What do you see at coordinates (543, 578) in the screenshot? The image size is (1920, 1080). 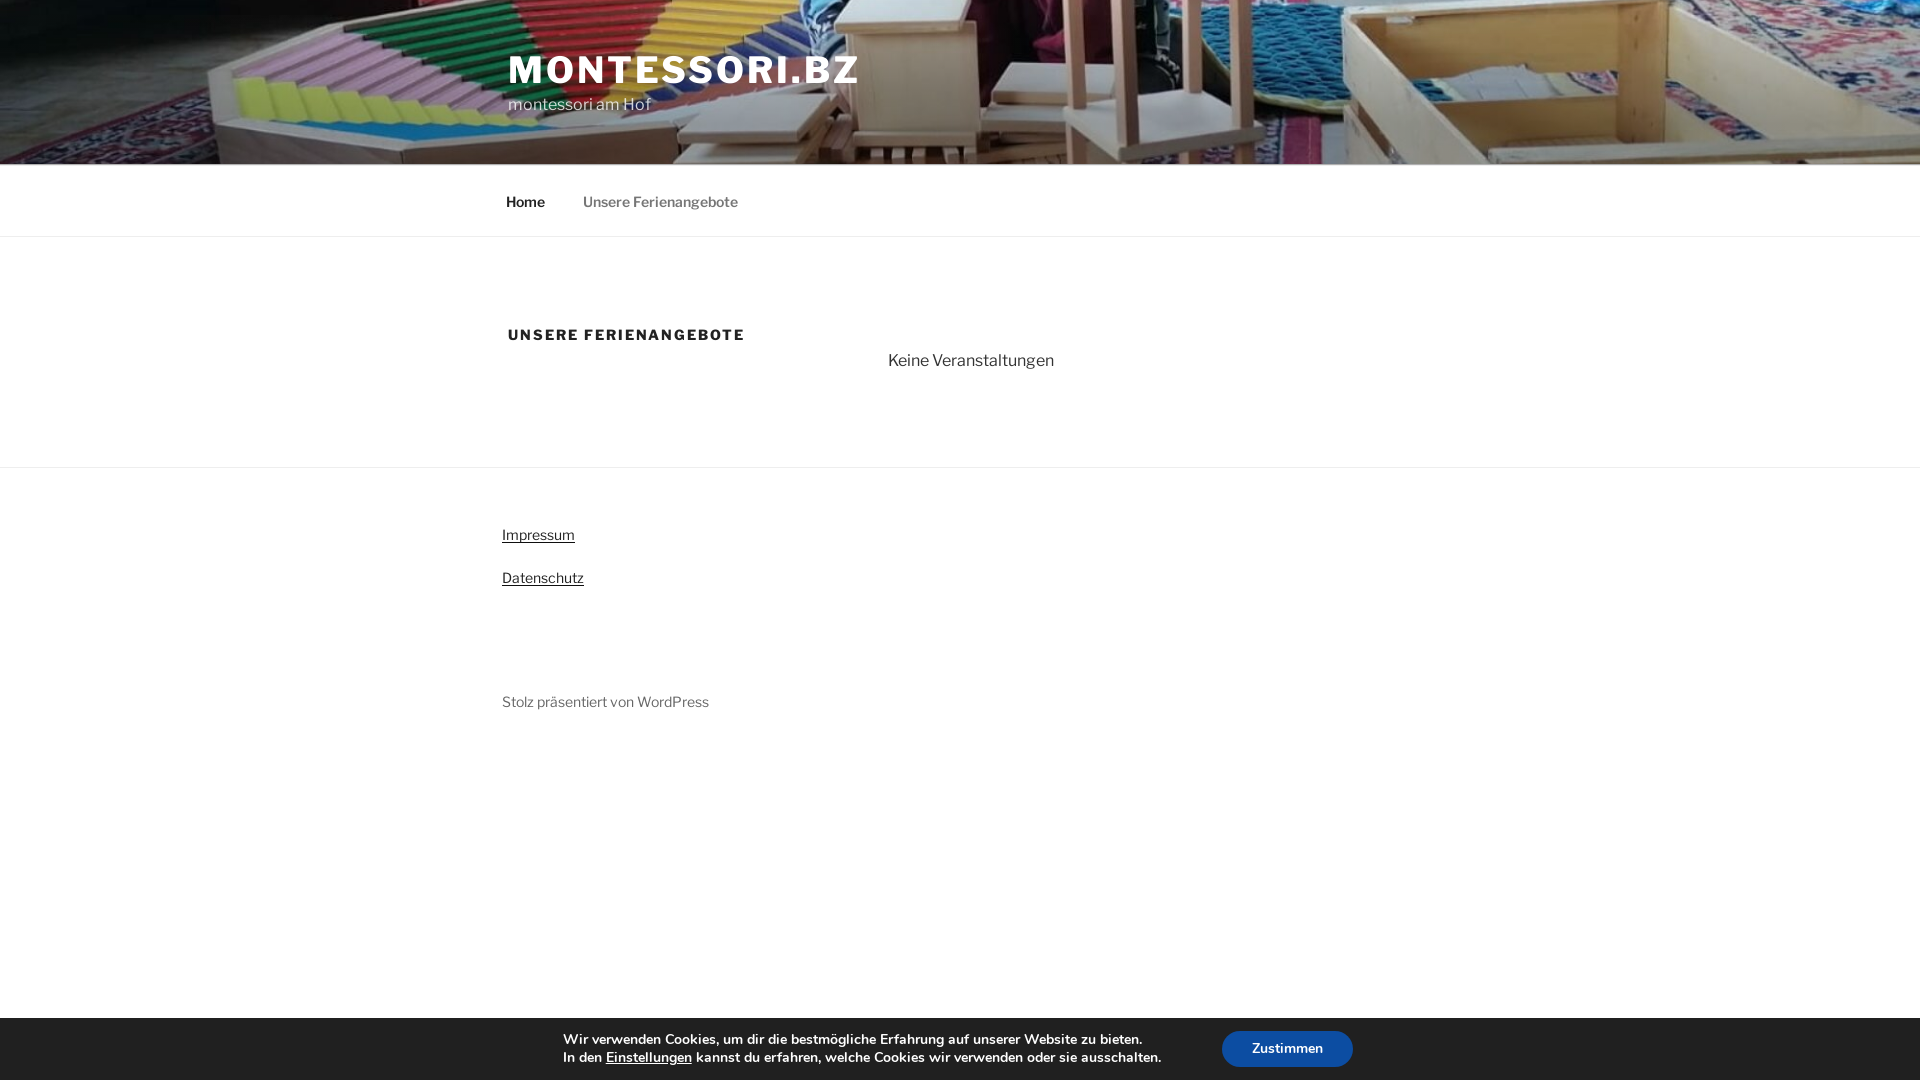 I see `Datenschutz` at bounding box center [543, 578].